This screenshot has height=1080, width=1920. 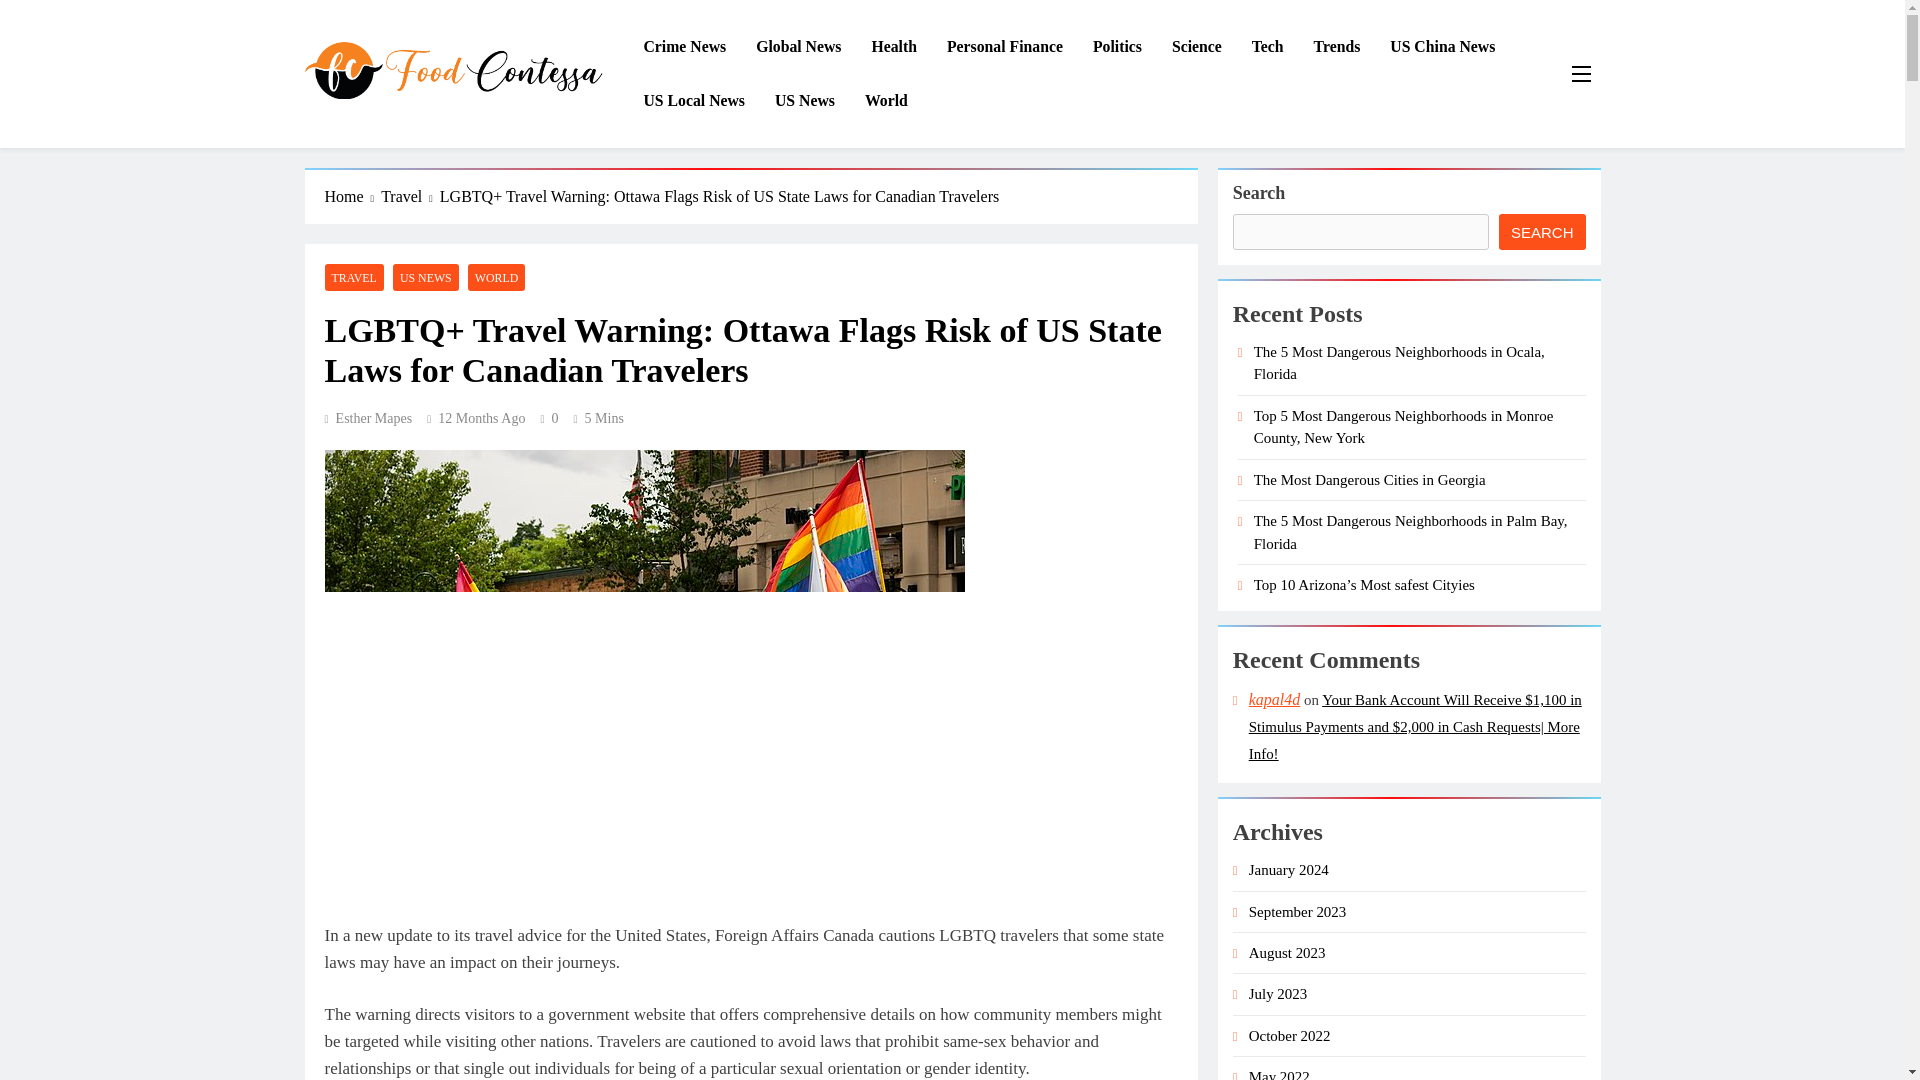 What do you see at coordinates (1196, 47) in the screenshot?
I see `Science` at bounding box center [1196, 47].